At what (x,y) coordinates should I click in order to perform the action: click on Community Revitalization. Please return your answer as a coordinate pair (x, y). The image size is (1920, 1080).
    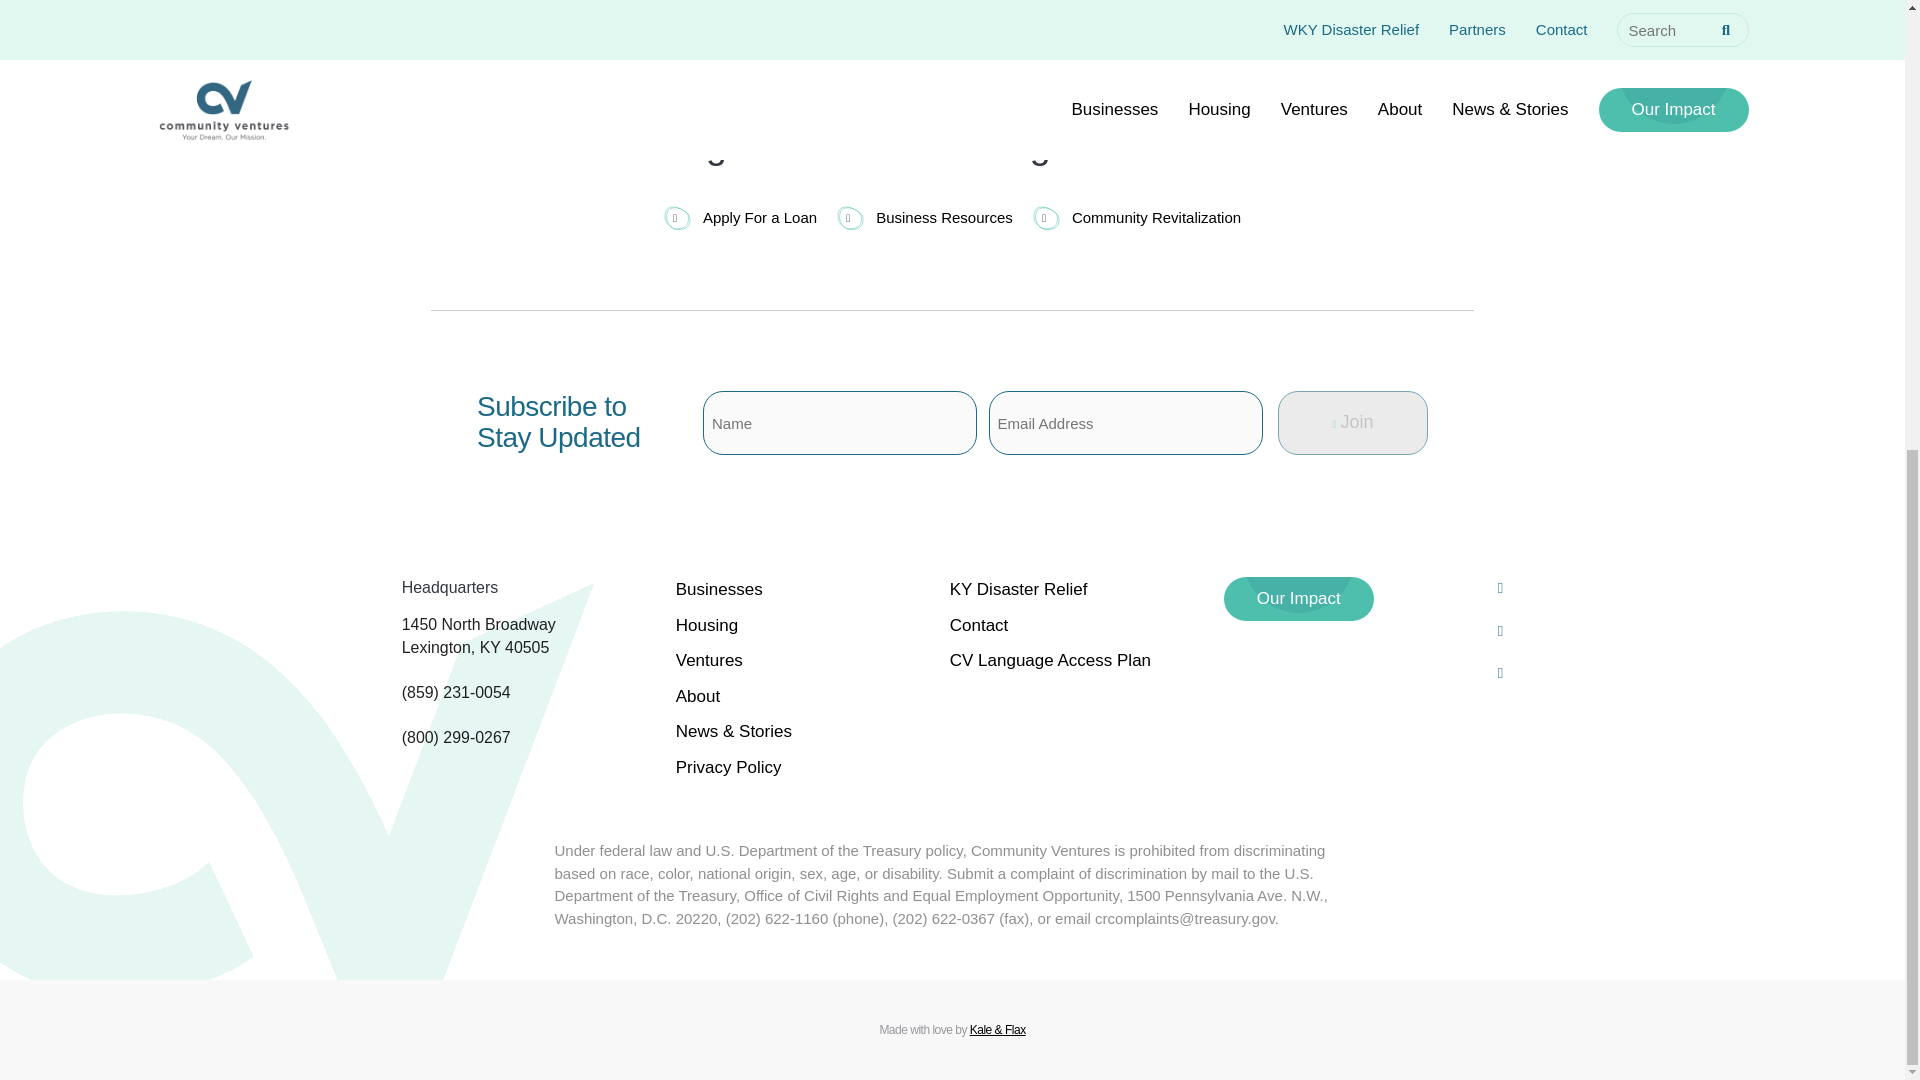
    Looking at the image, I should click on (1136, 218).